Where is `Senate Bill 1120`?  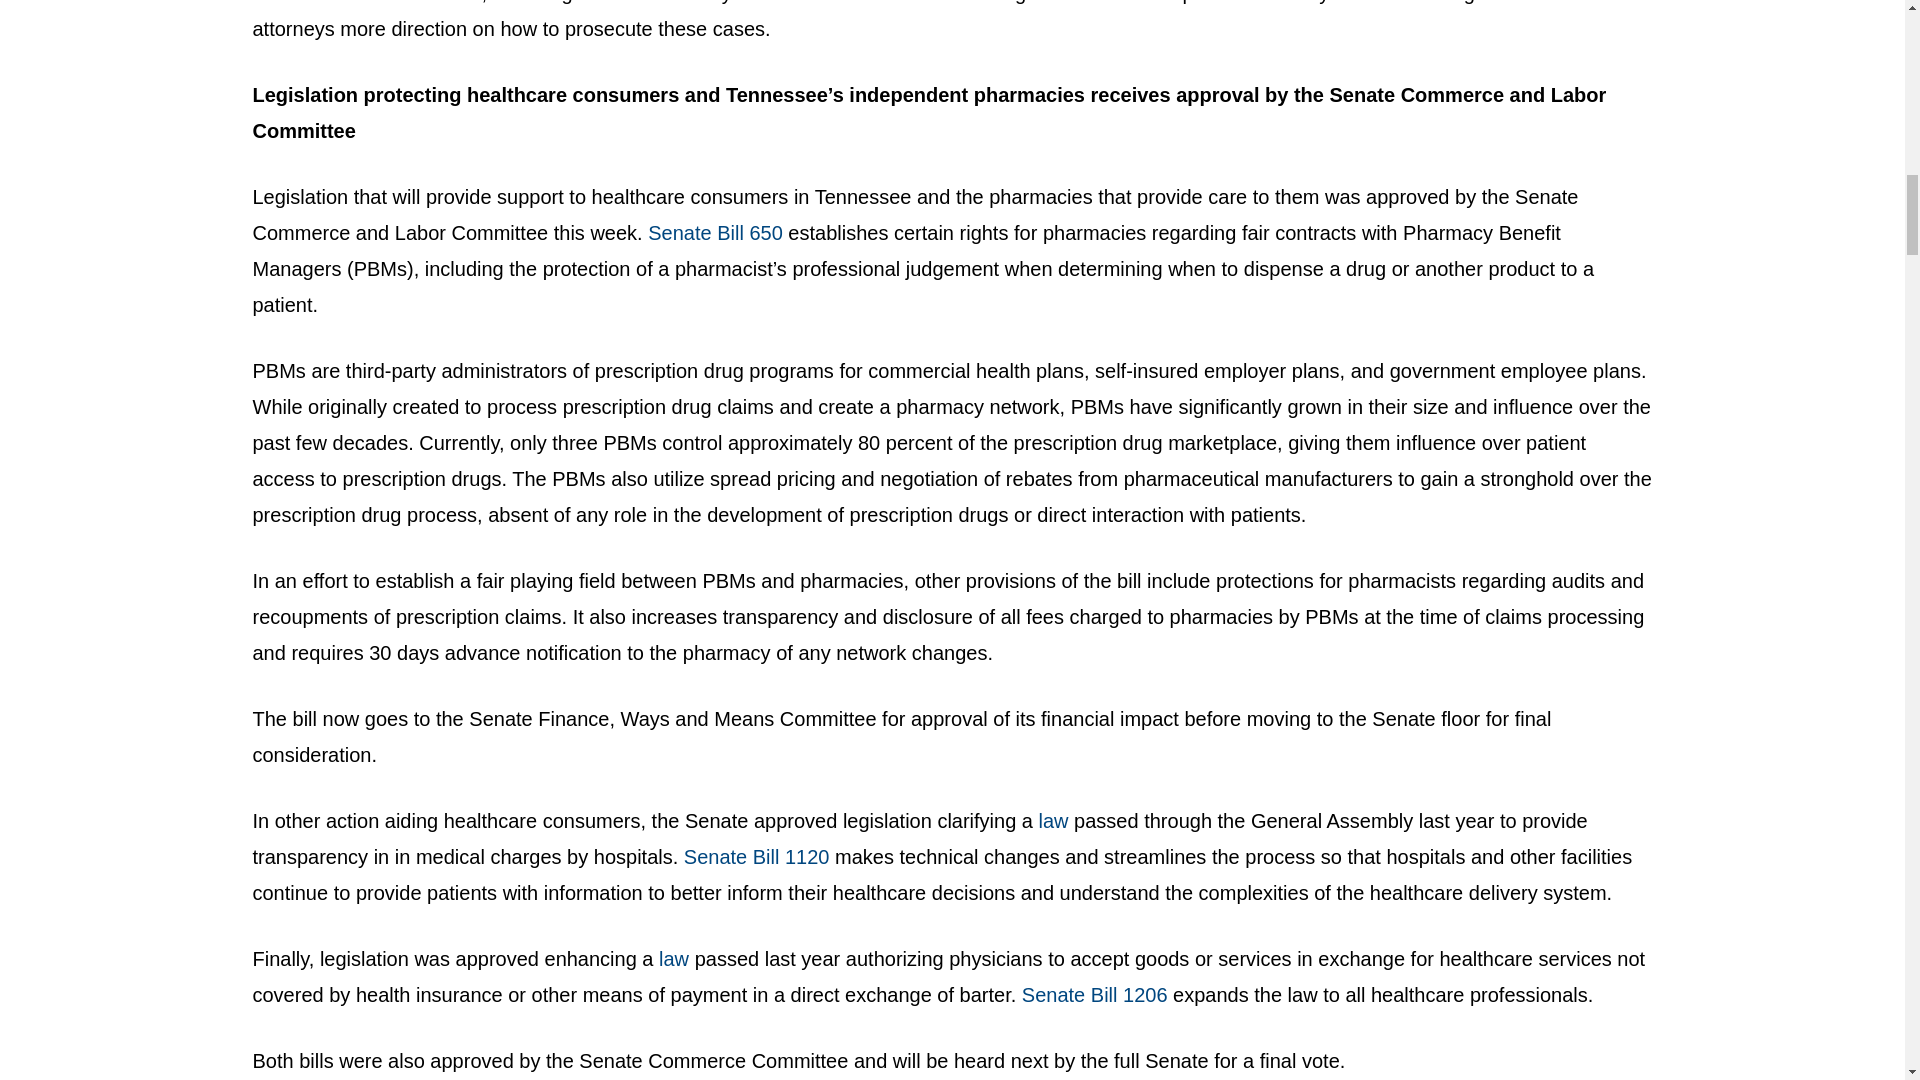 Senate Bill 1120 is located at coordinates (759, 856).